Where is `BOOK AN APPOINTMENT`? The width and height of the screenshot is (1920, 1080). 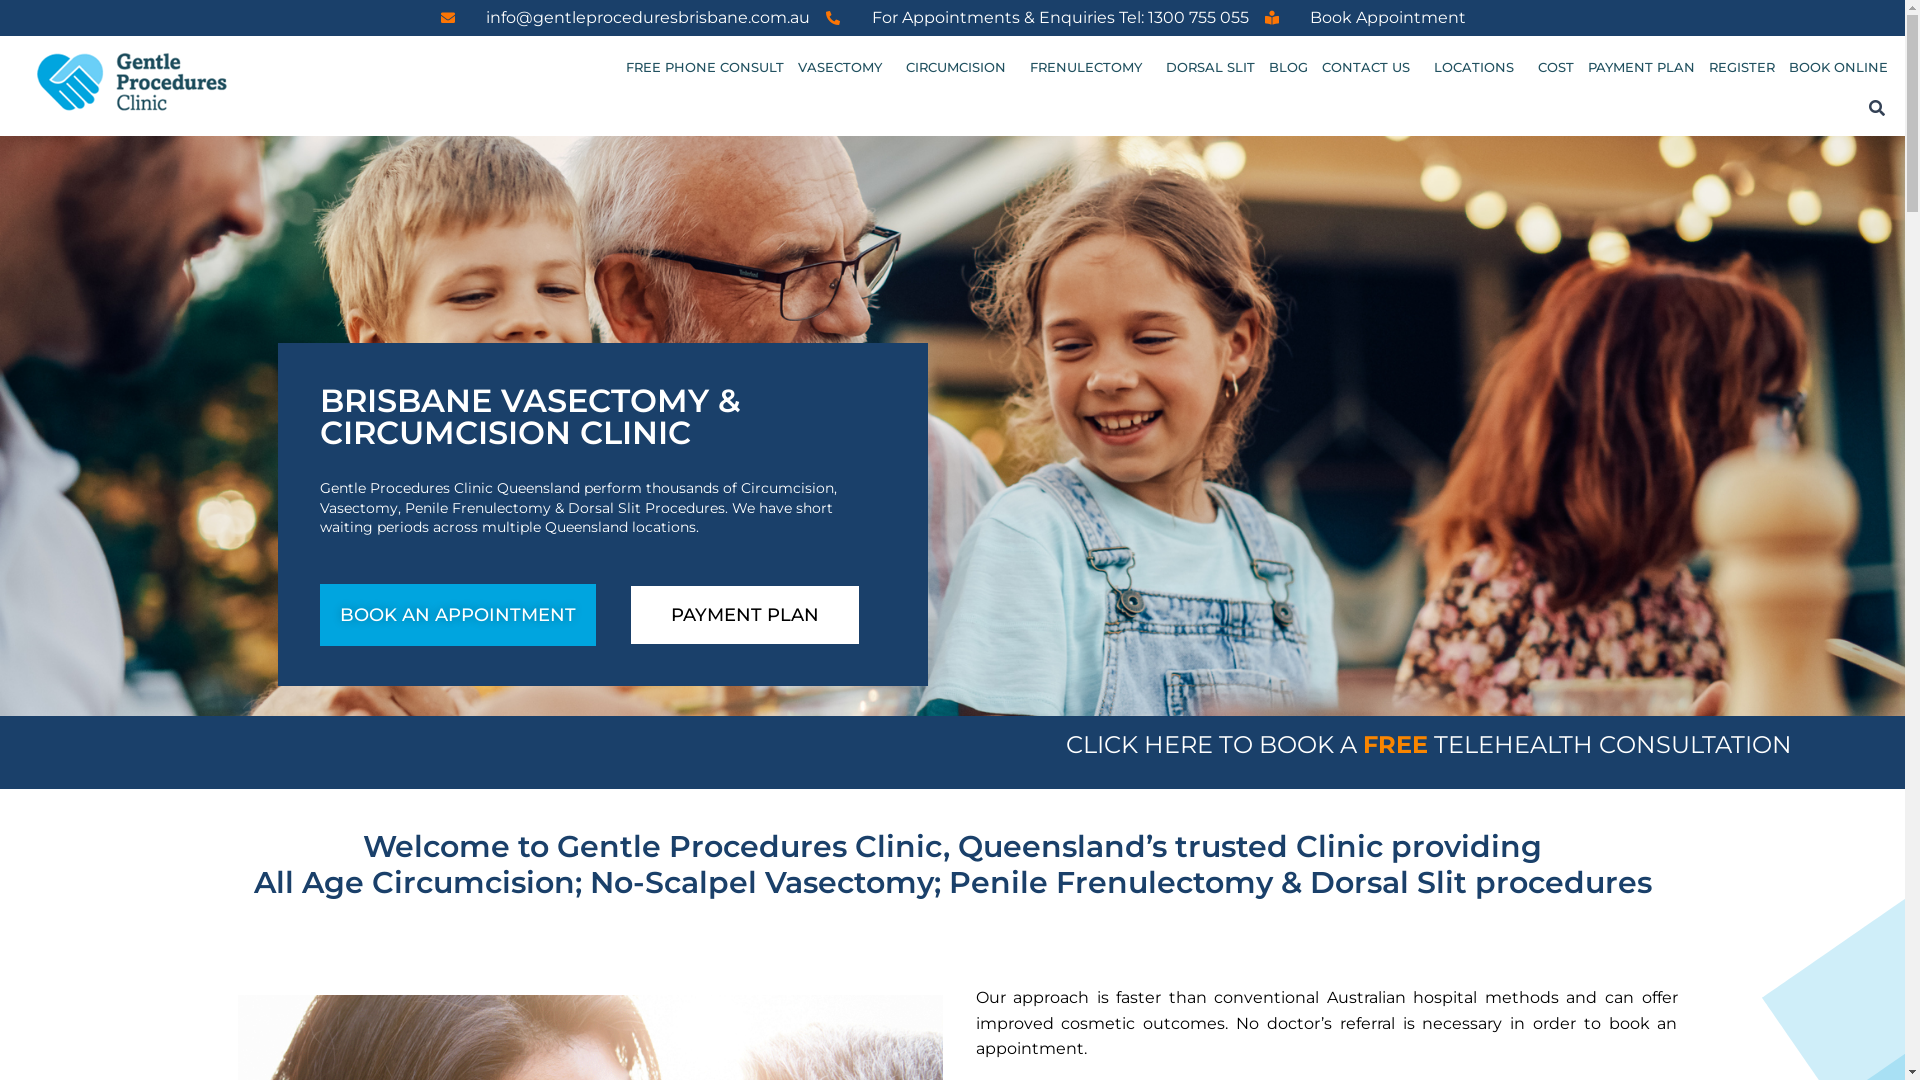
BOOK AN APPOINTMENT is located at coordinates (458, 615).